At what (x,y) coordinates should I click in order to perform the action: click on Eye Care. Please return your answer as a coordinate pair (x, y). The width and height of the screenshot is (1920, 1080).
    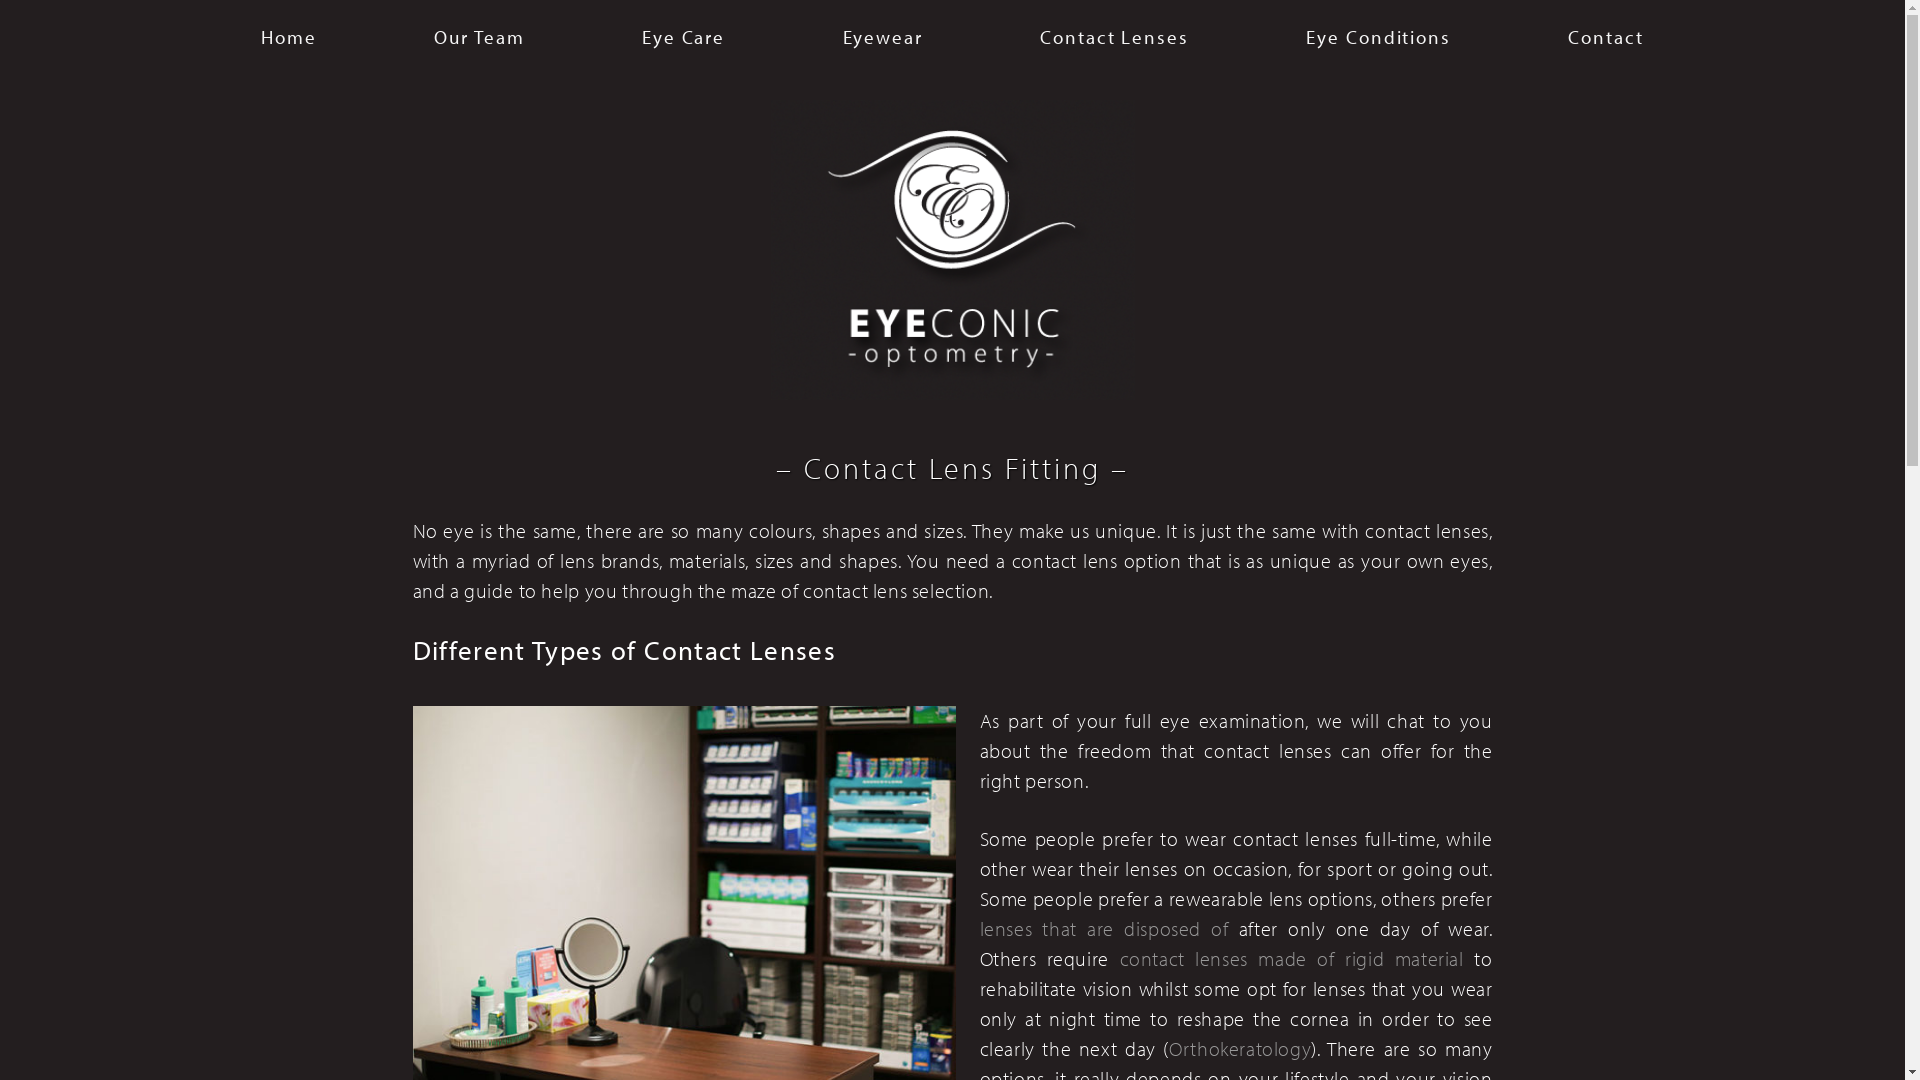
    Looking at the image, I should click on (684, 37).